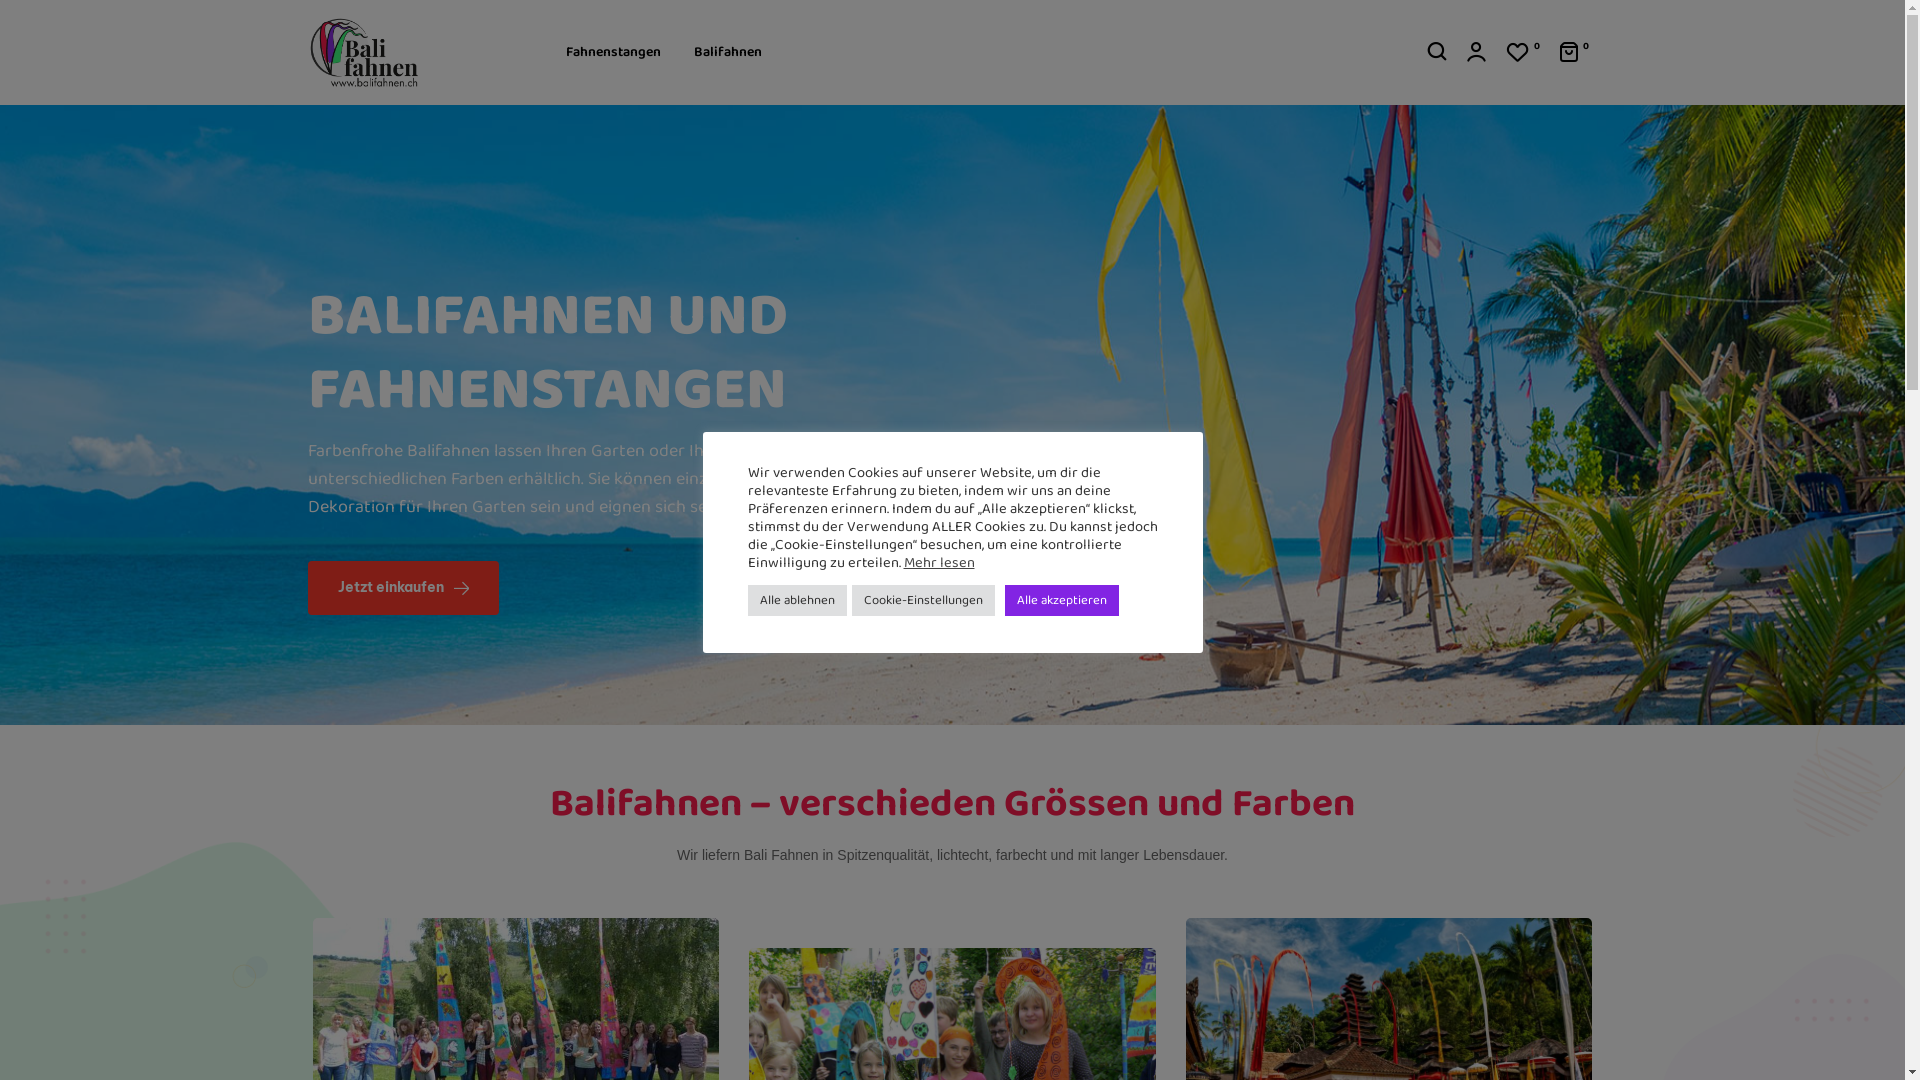  What do you see at coordinates (613, 52) in the screenshot?
I see `Fahnenstangen` at bounding box center [613, 52].